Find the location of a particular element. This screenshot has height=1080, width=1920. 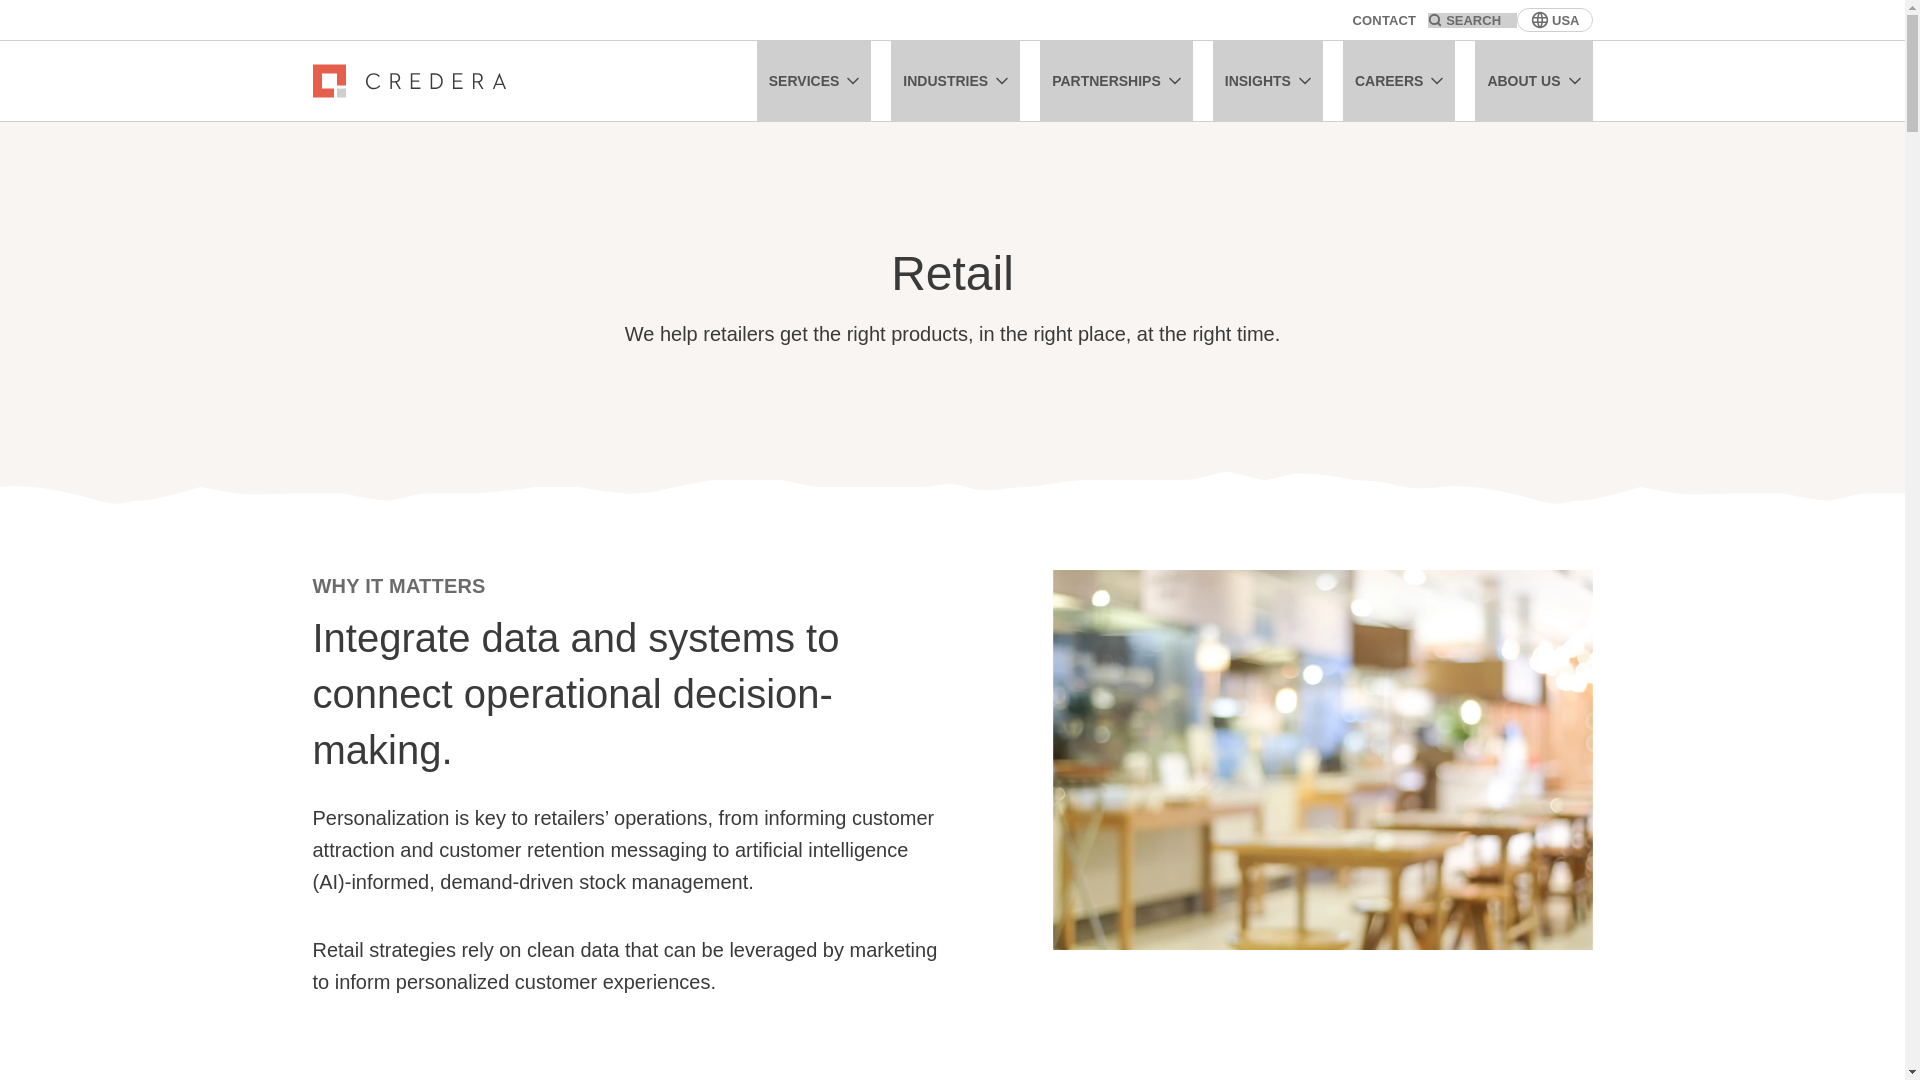

INDUSTRIES is located at coordinates (954, 80).